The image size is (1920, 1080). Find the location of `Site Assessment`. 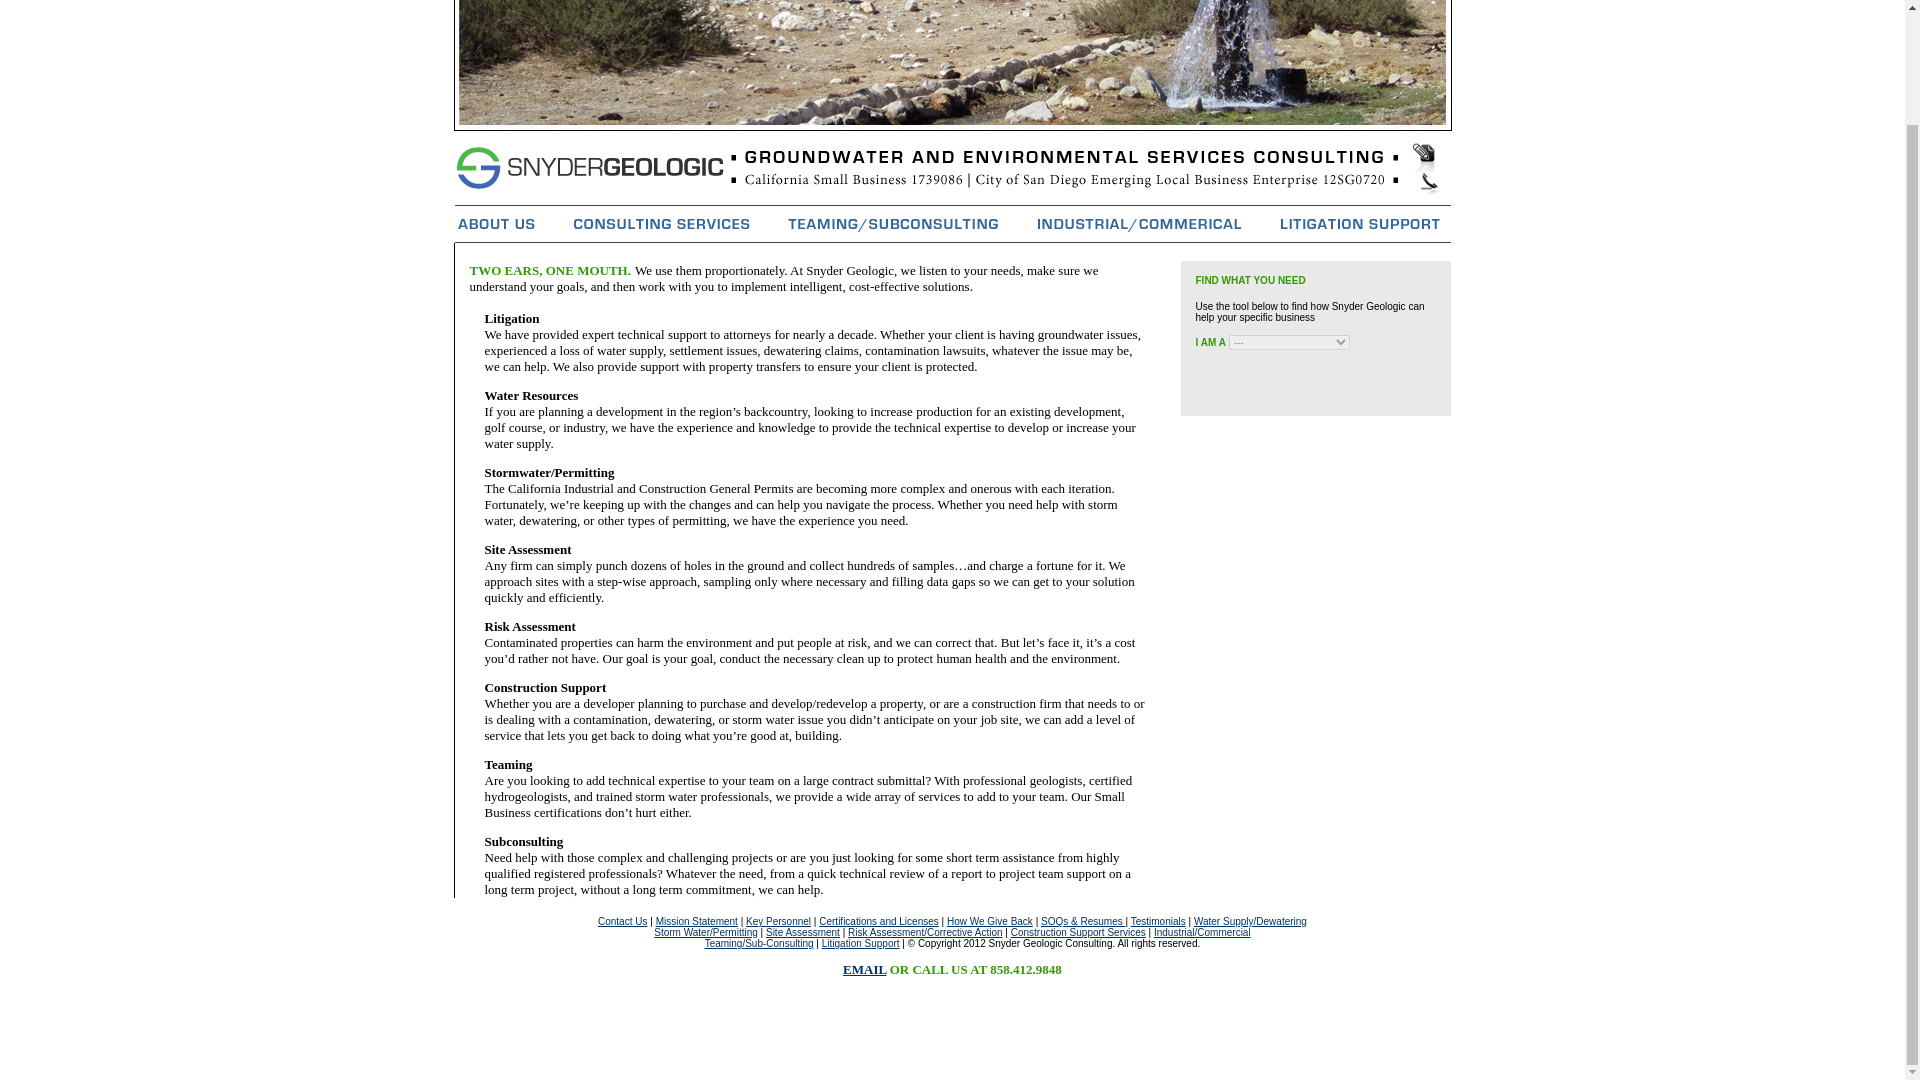

Site Assessment is located at coordinates (803, 932).